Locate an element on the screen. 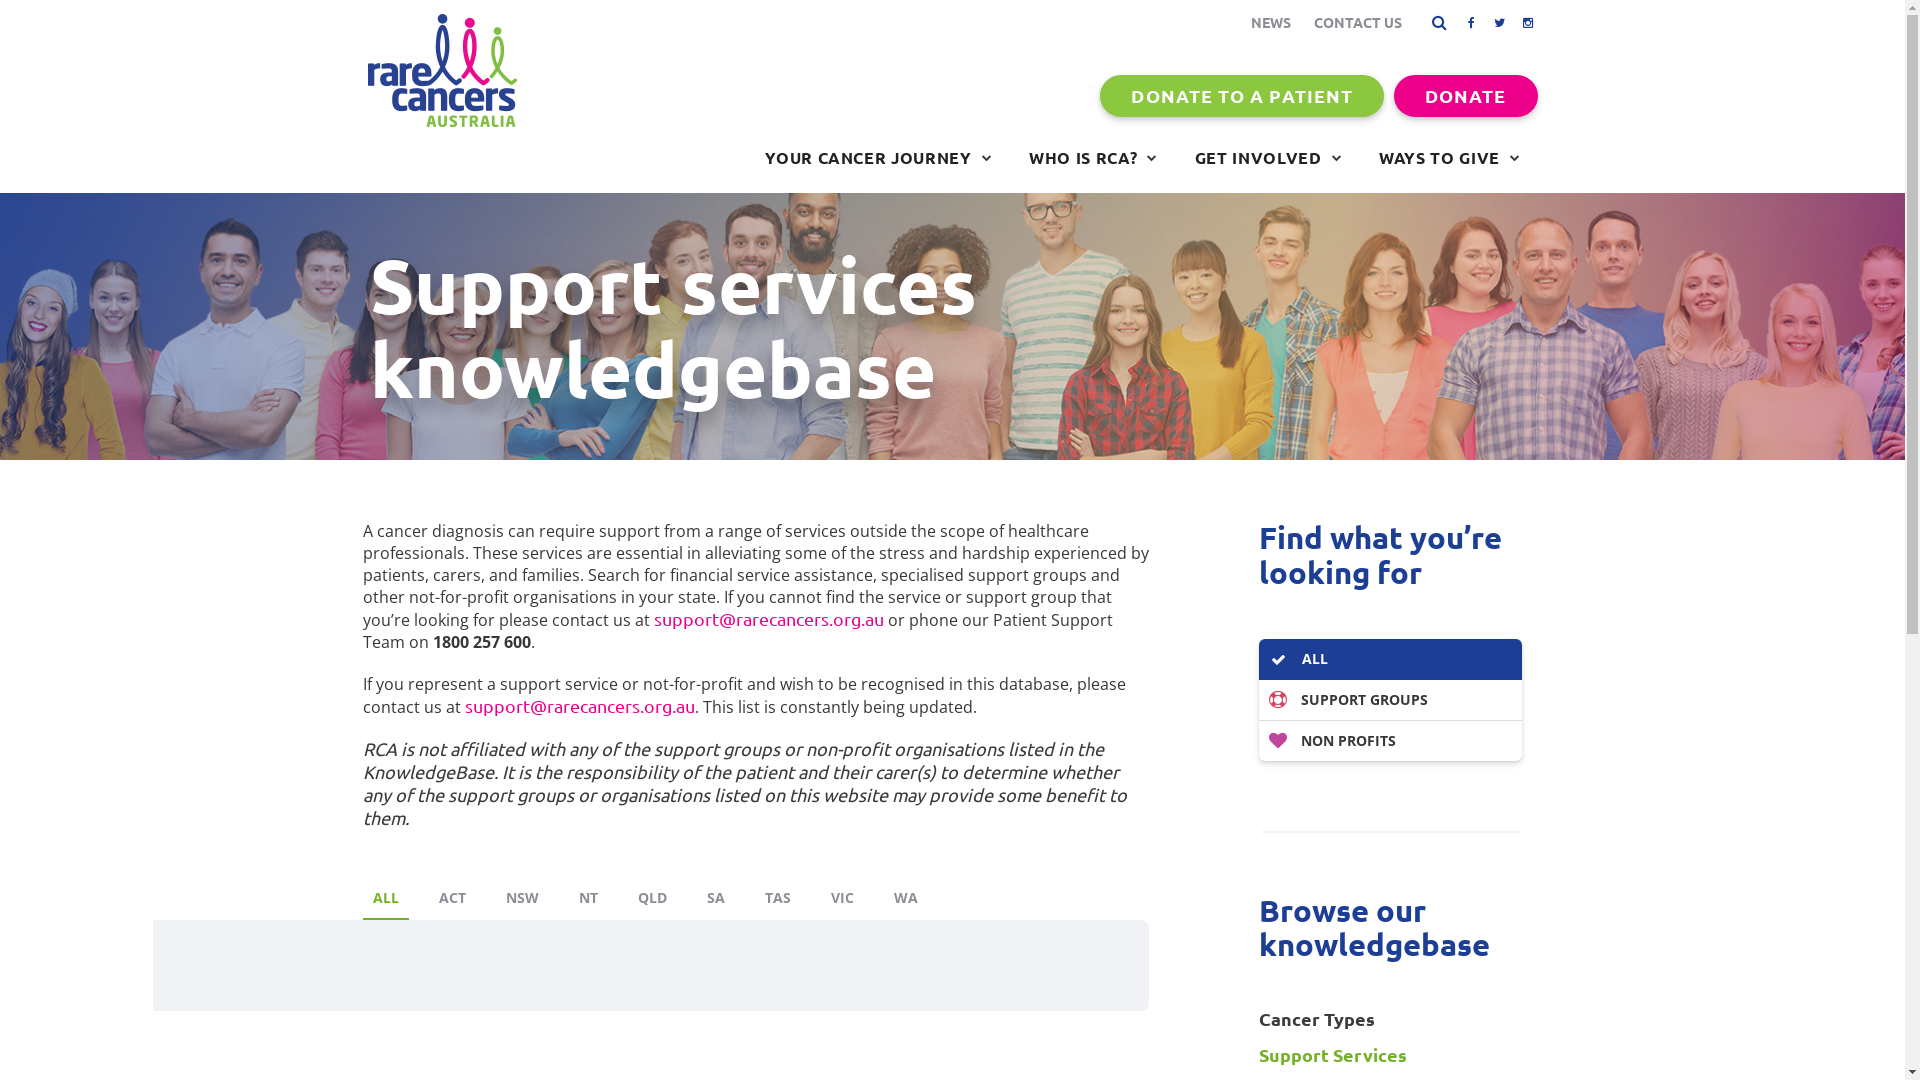  Cancer Types is located at coordinates (1390, 1019).